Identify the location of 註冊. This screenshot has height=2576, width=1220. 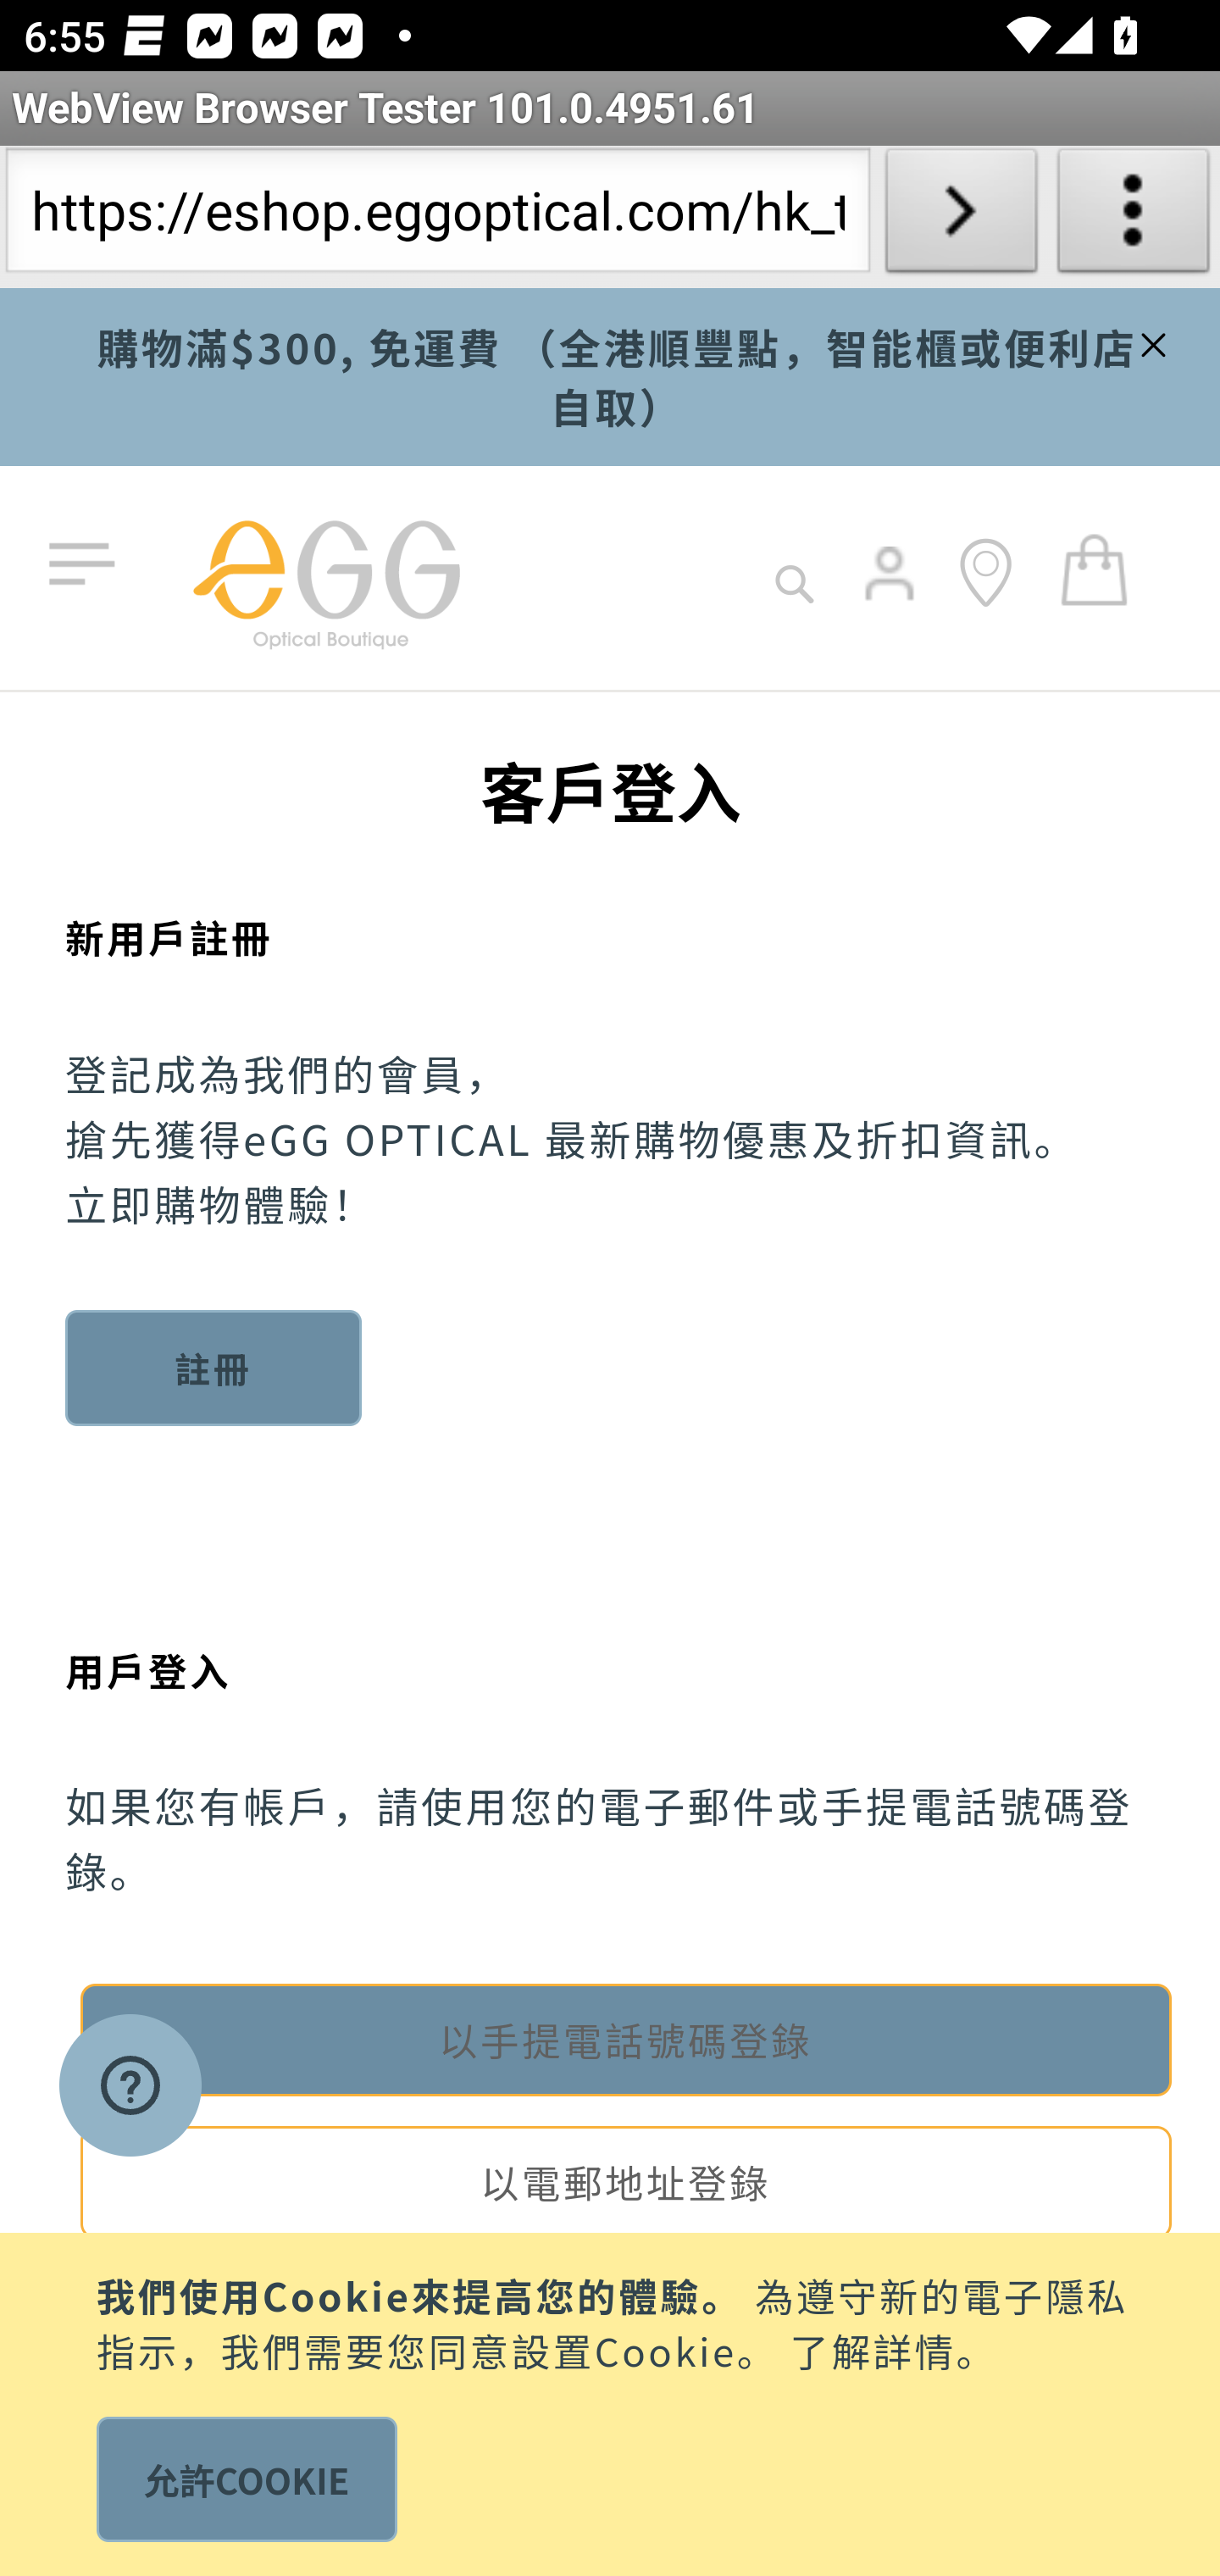
(214, 1368).